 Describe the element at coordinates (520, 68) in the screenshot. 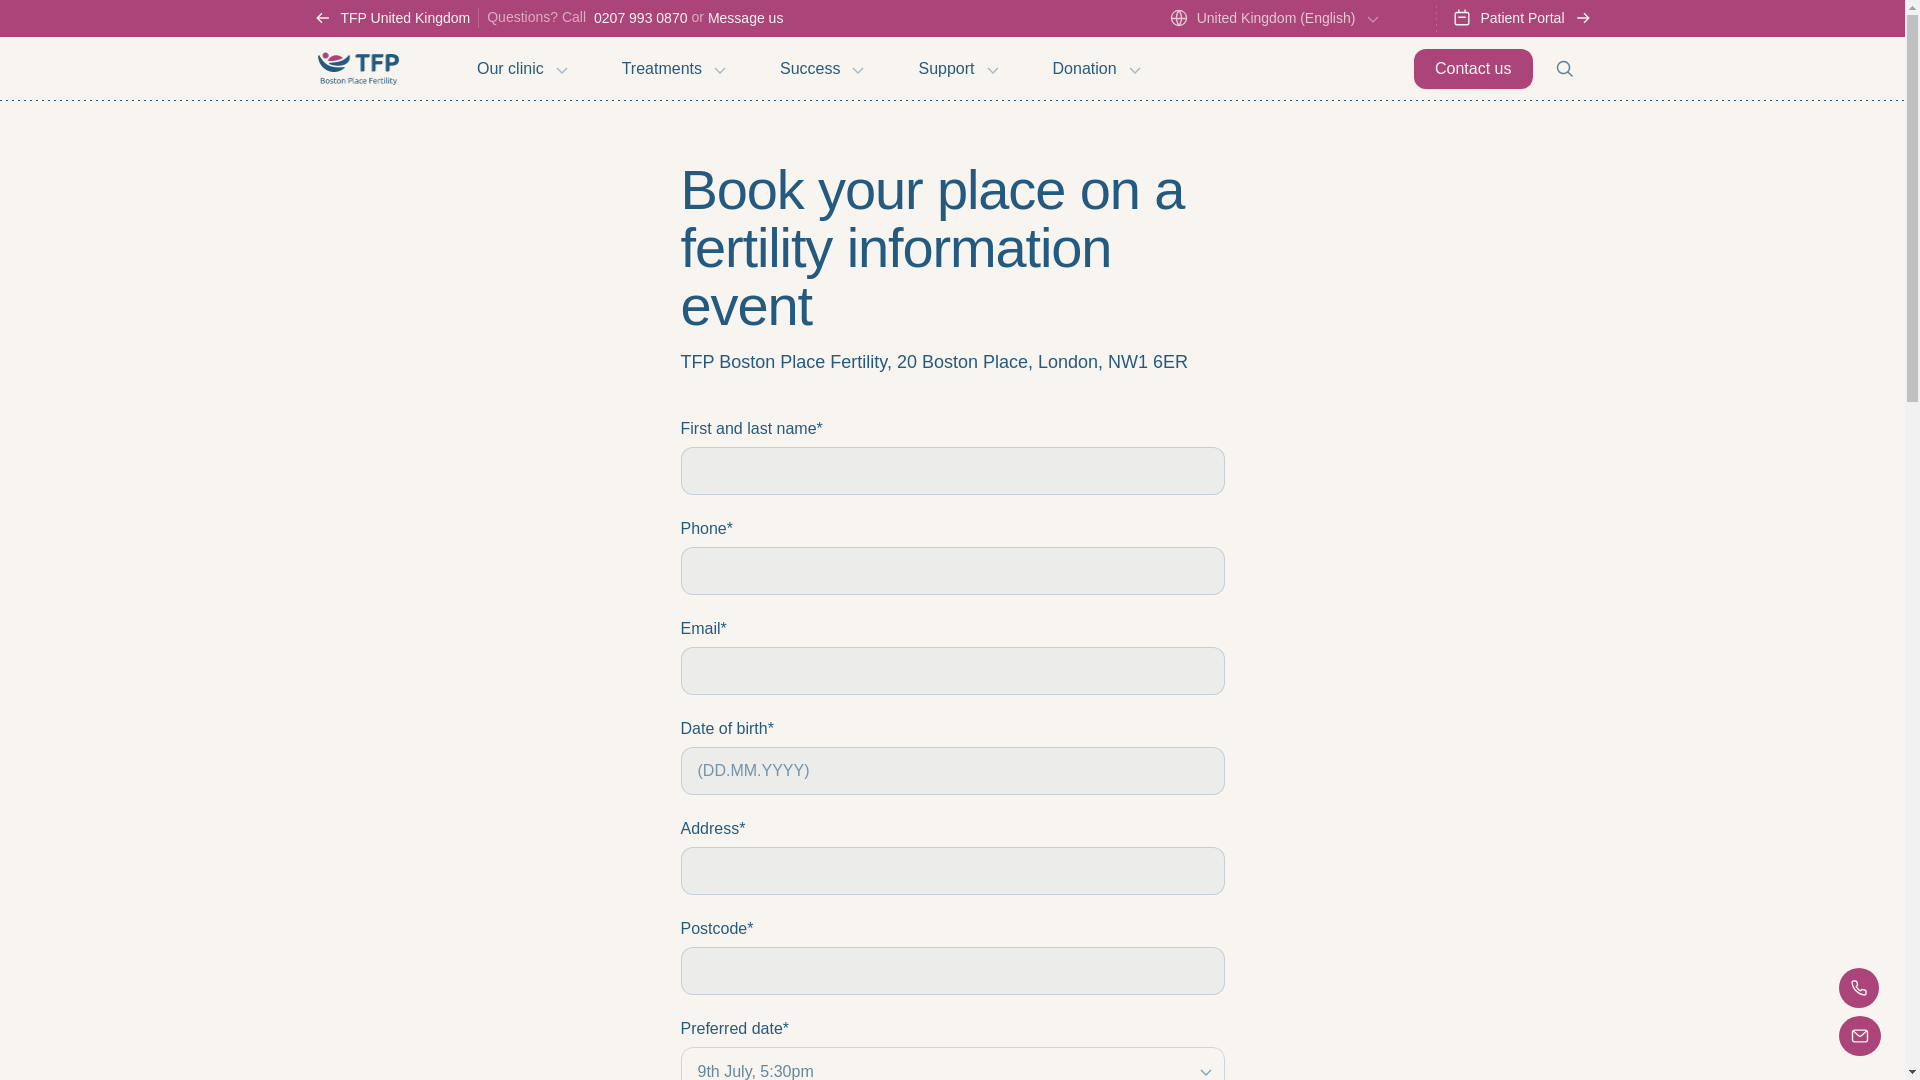

I see `Our clinic` at that location.